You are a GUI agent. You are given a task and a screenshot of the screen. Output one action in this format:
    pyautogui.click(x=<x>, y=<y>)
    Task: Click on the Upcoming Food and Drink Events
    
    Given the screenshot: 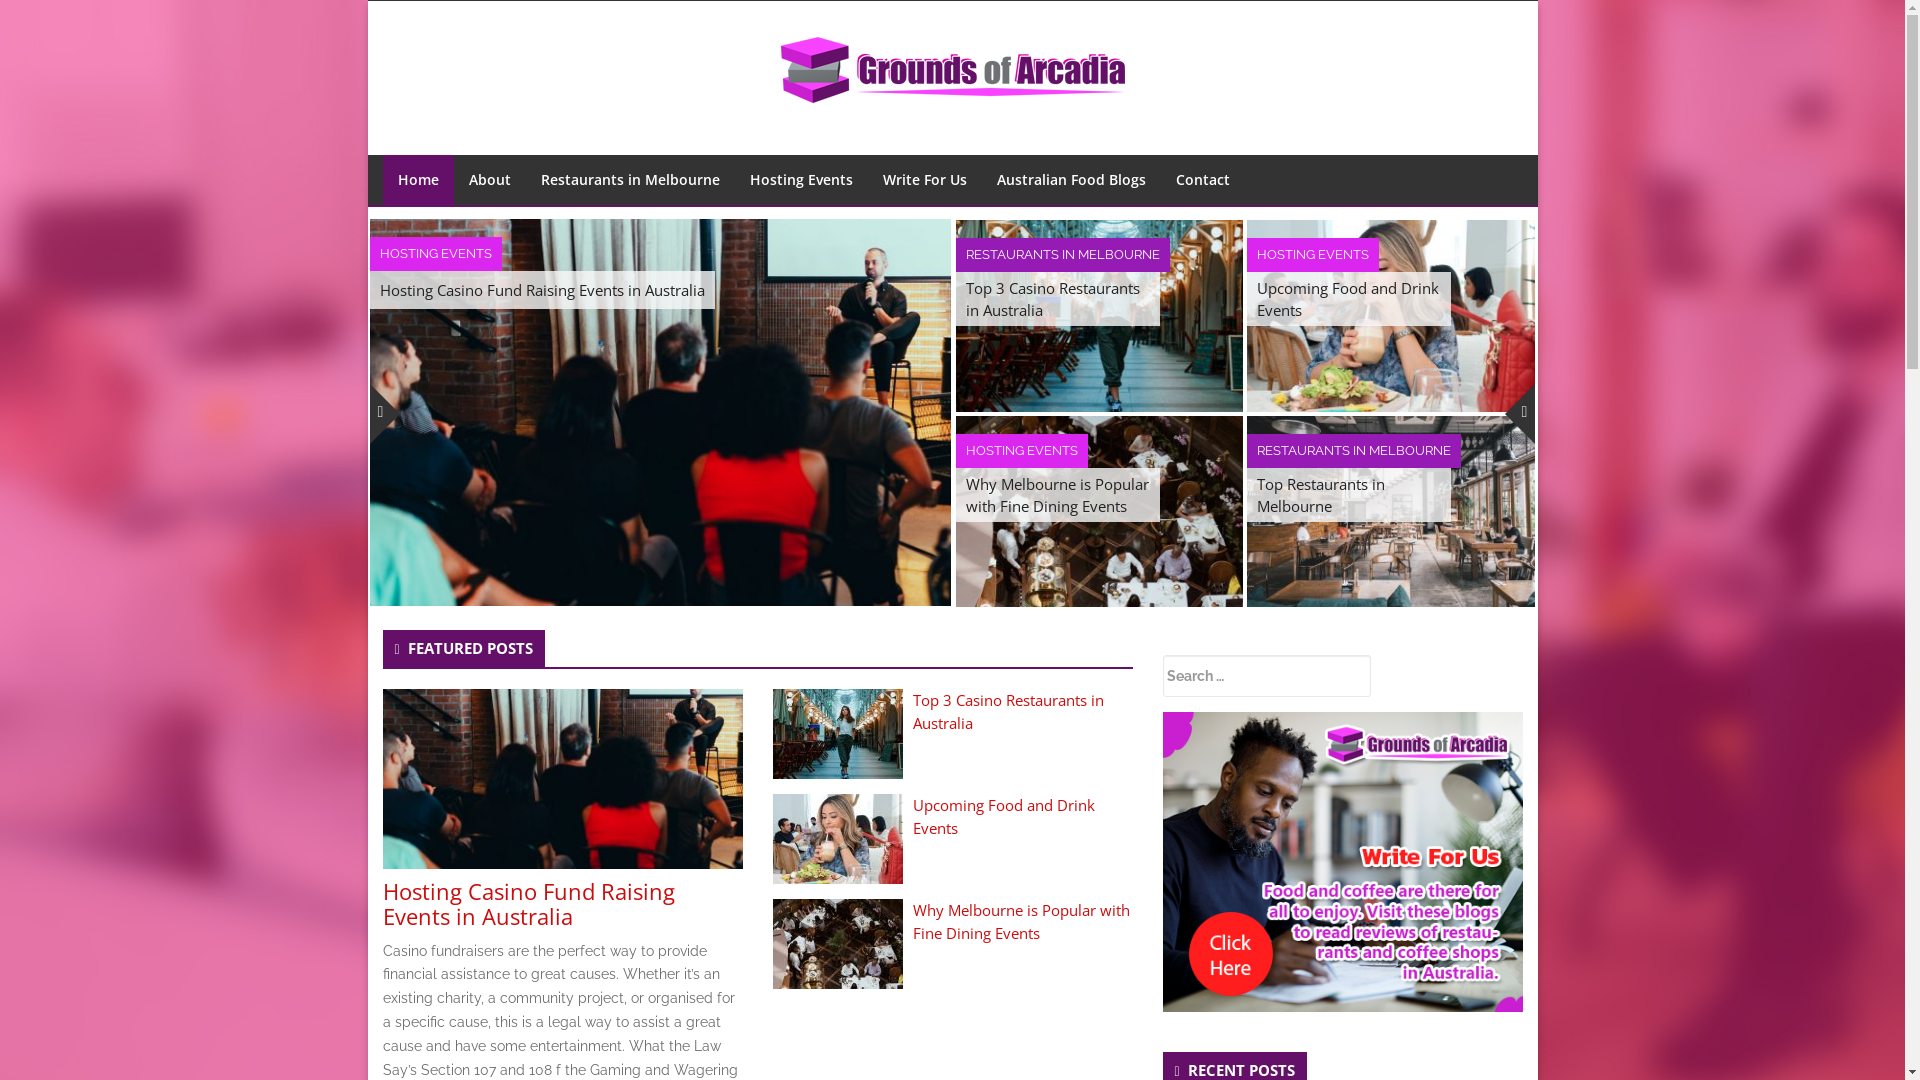 What is the action you would take?
    pyautogui.click(x=1391, y=316)
    